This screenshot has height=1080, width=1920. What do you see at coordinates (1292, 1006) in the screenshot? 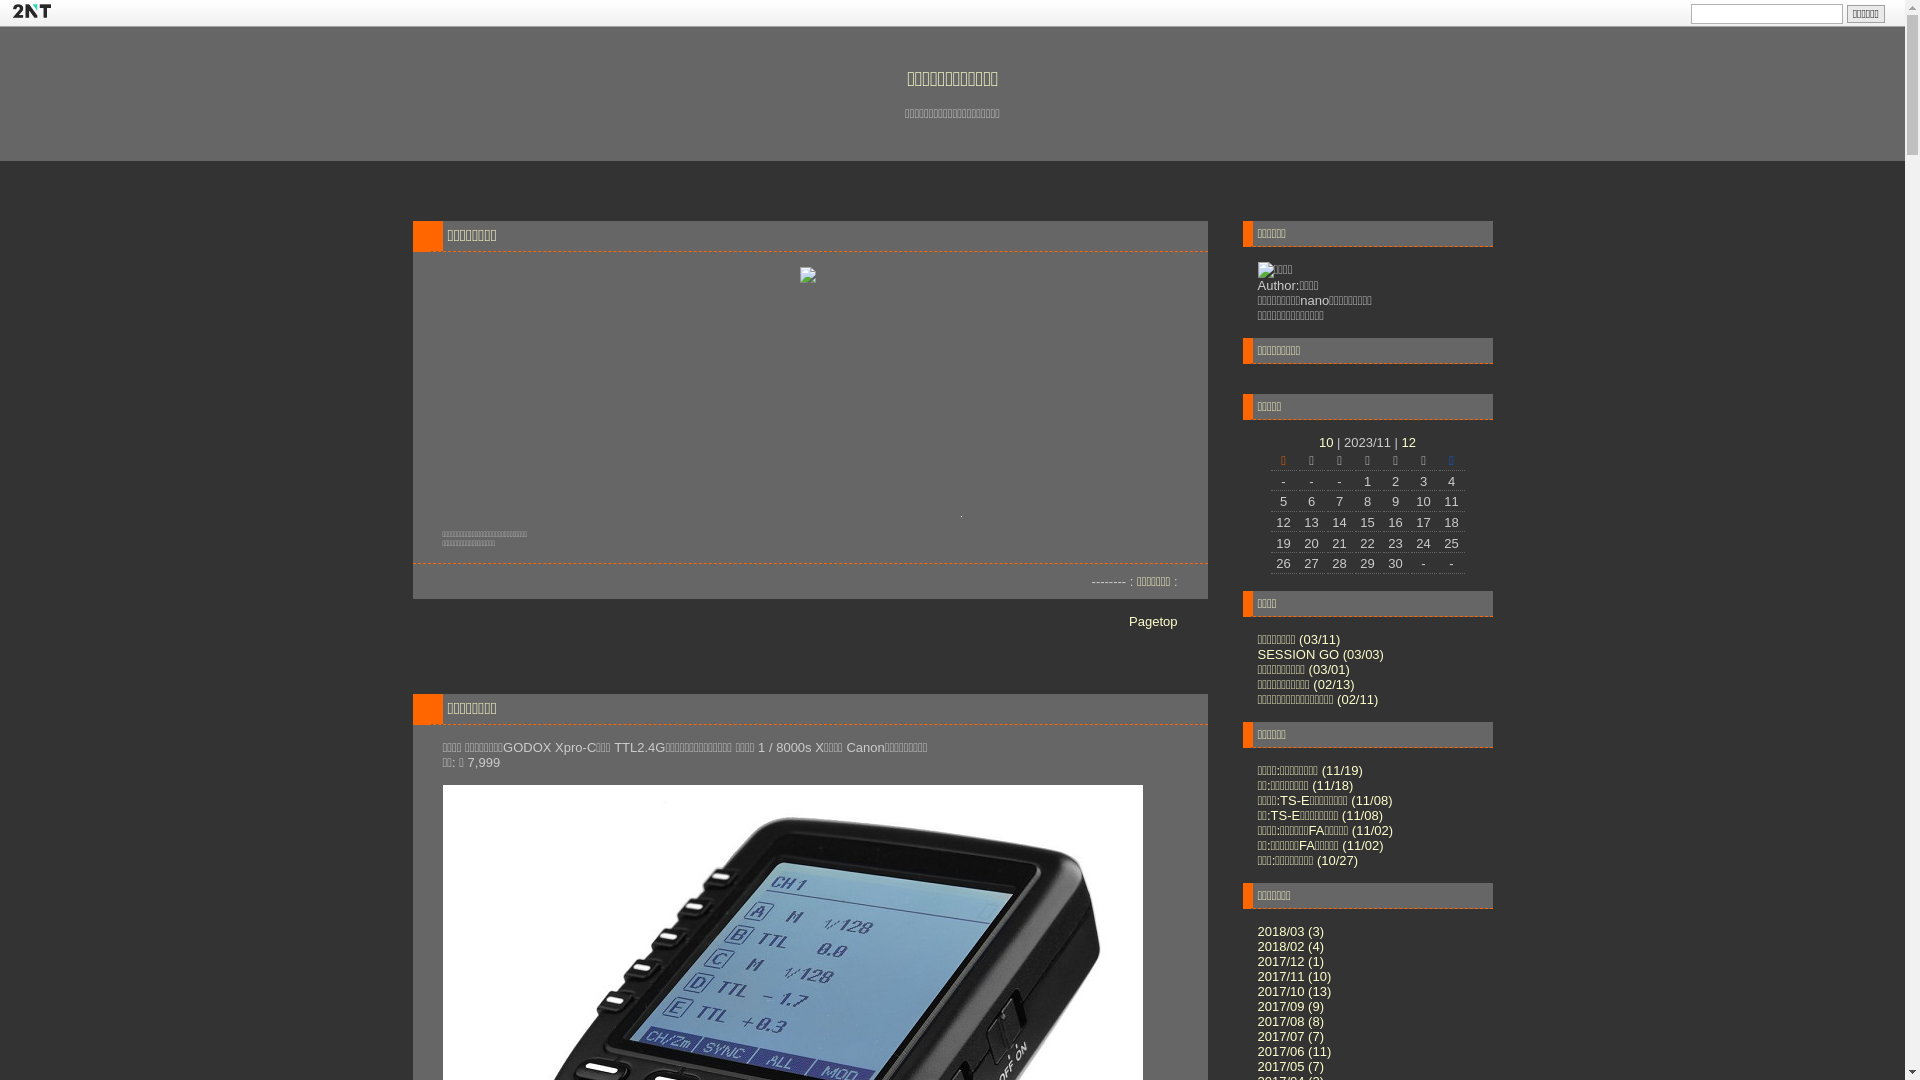
I see `2017/09 (9)` at bounding box center [1292, 1006].